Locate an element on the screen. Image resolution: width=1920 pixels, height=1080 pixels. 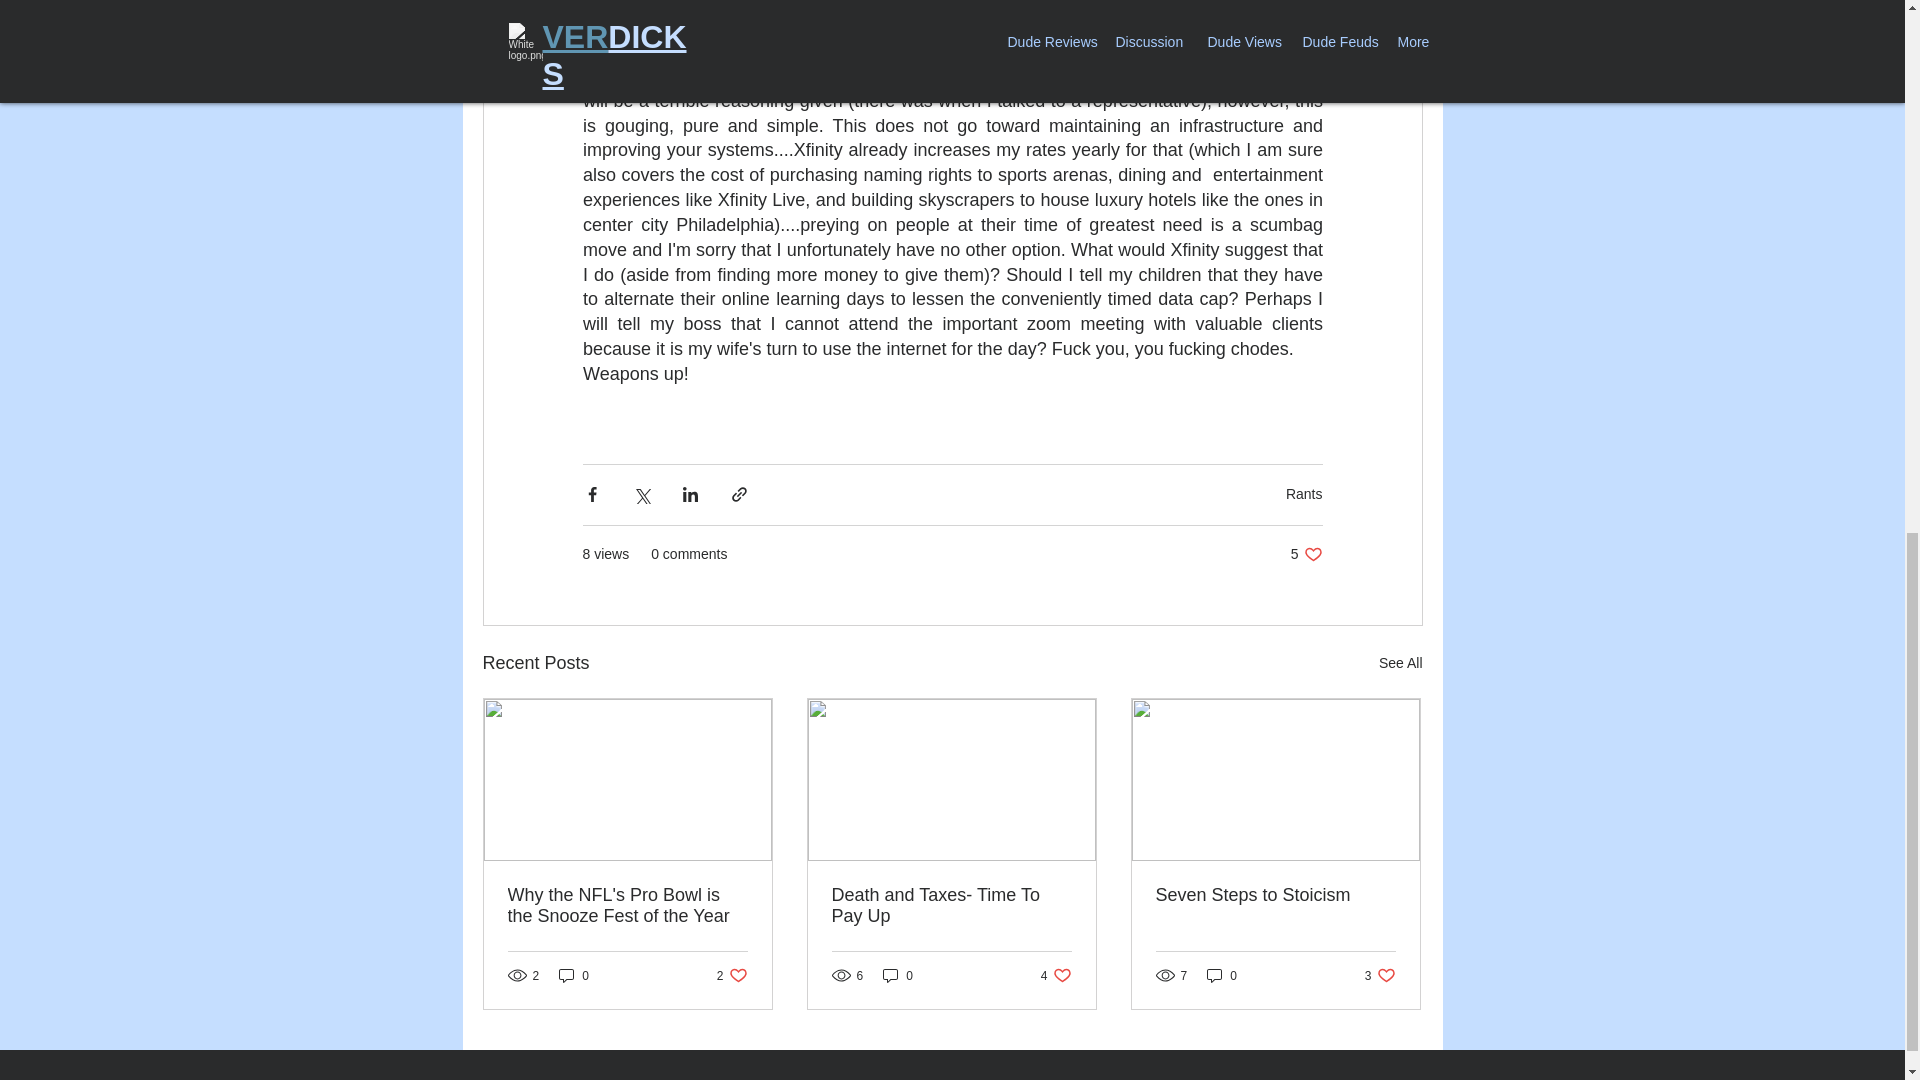
Death and Taxes- Time To Pay Up is located at coordinates (1056, 974).